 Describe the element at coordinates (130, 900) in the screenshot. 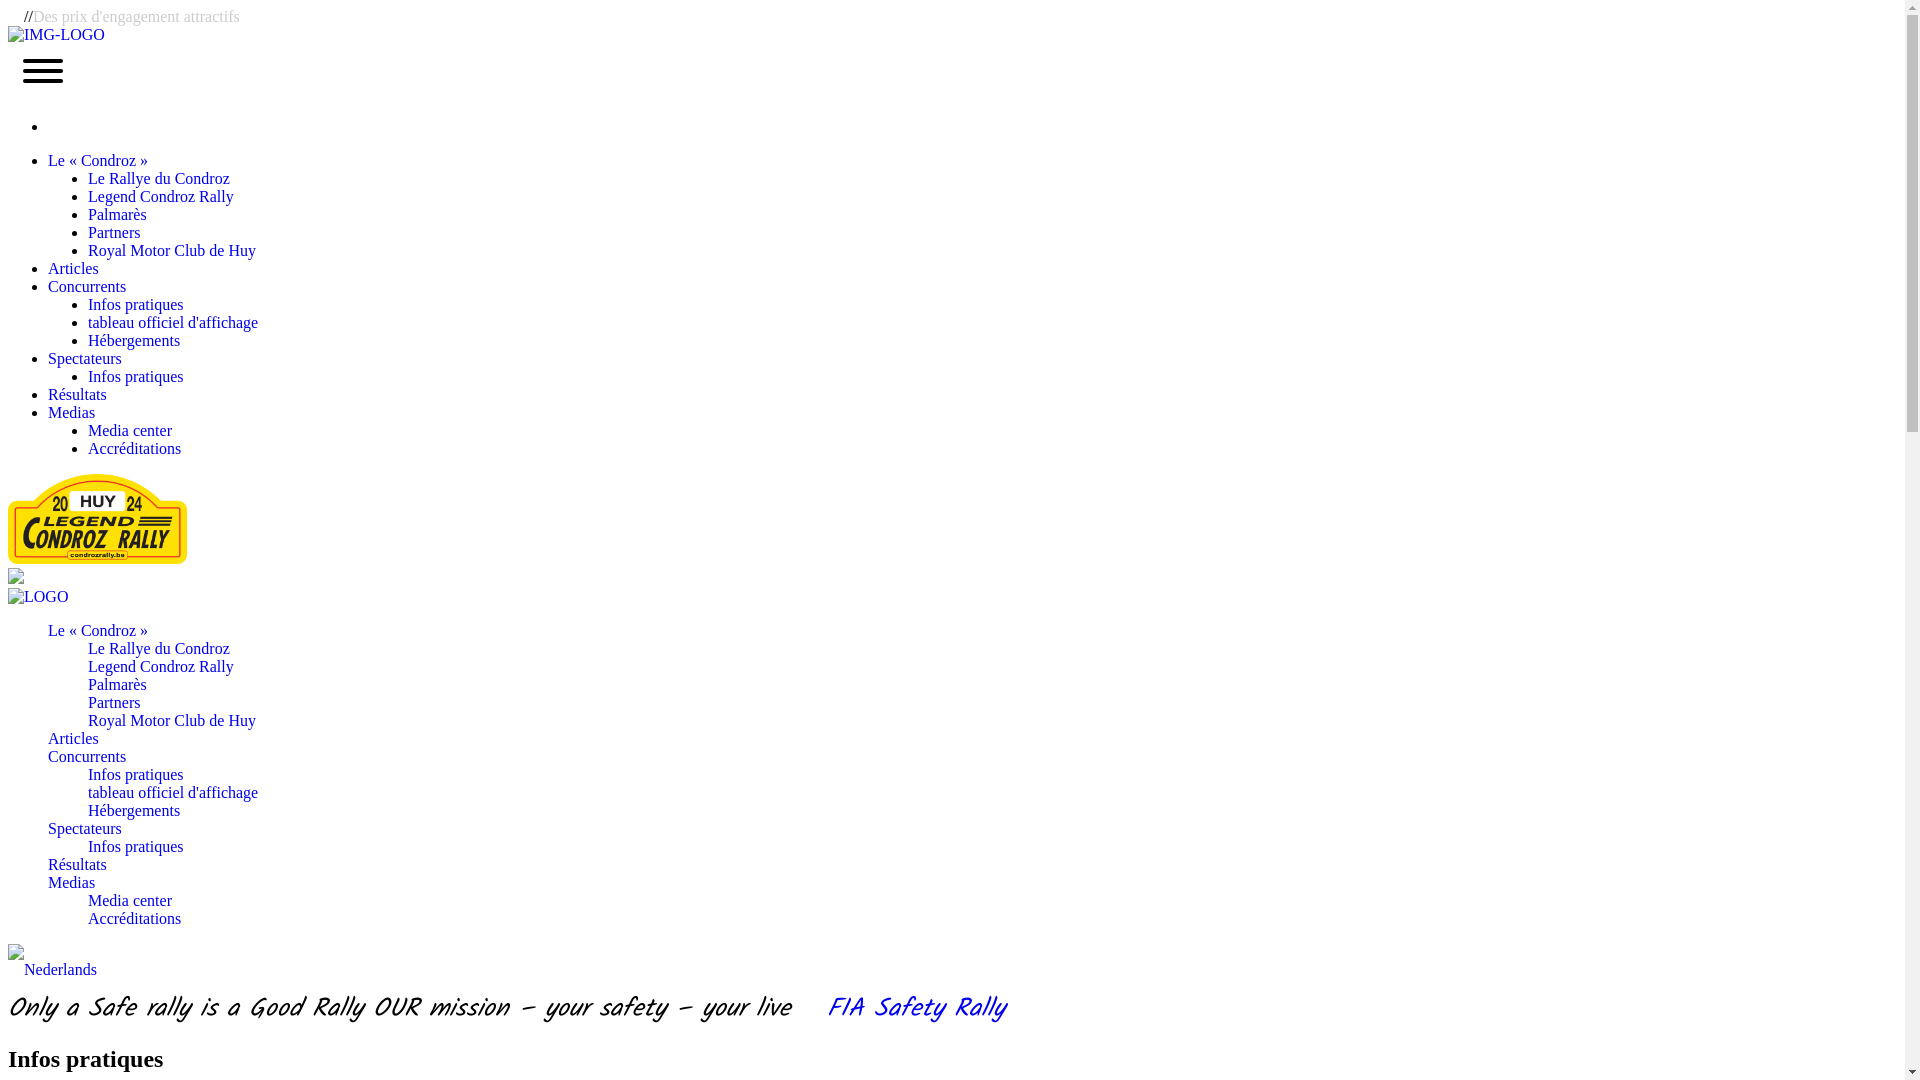

I see `Media center` at that location.